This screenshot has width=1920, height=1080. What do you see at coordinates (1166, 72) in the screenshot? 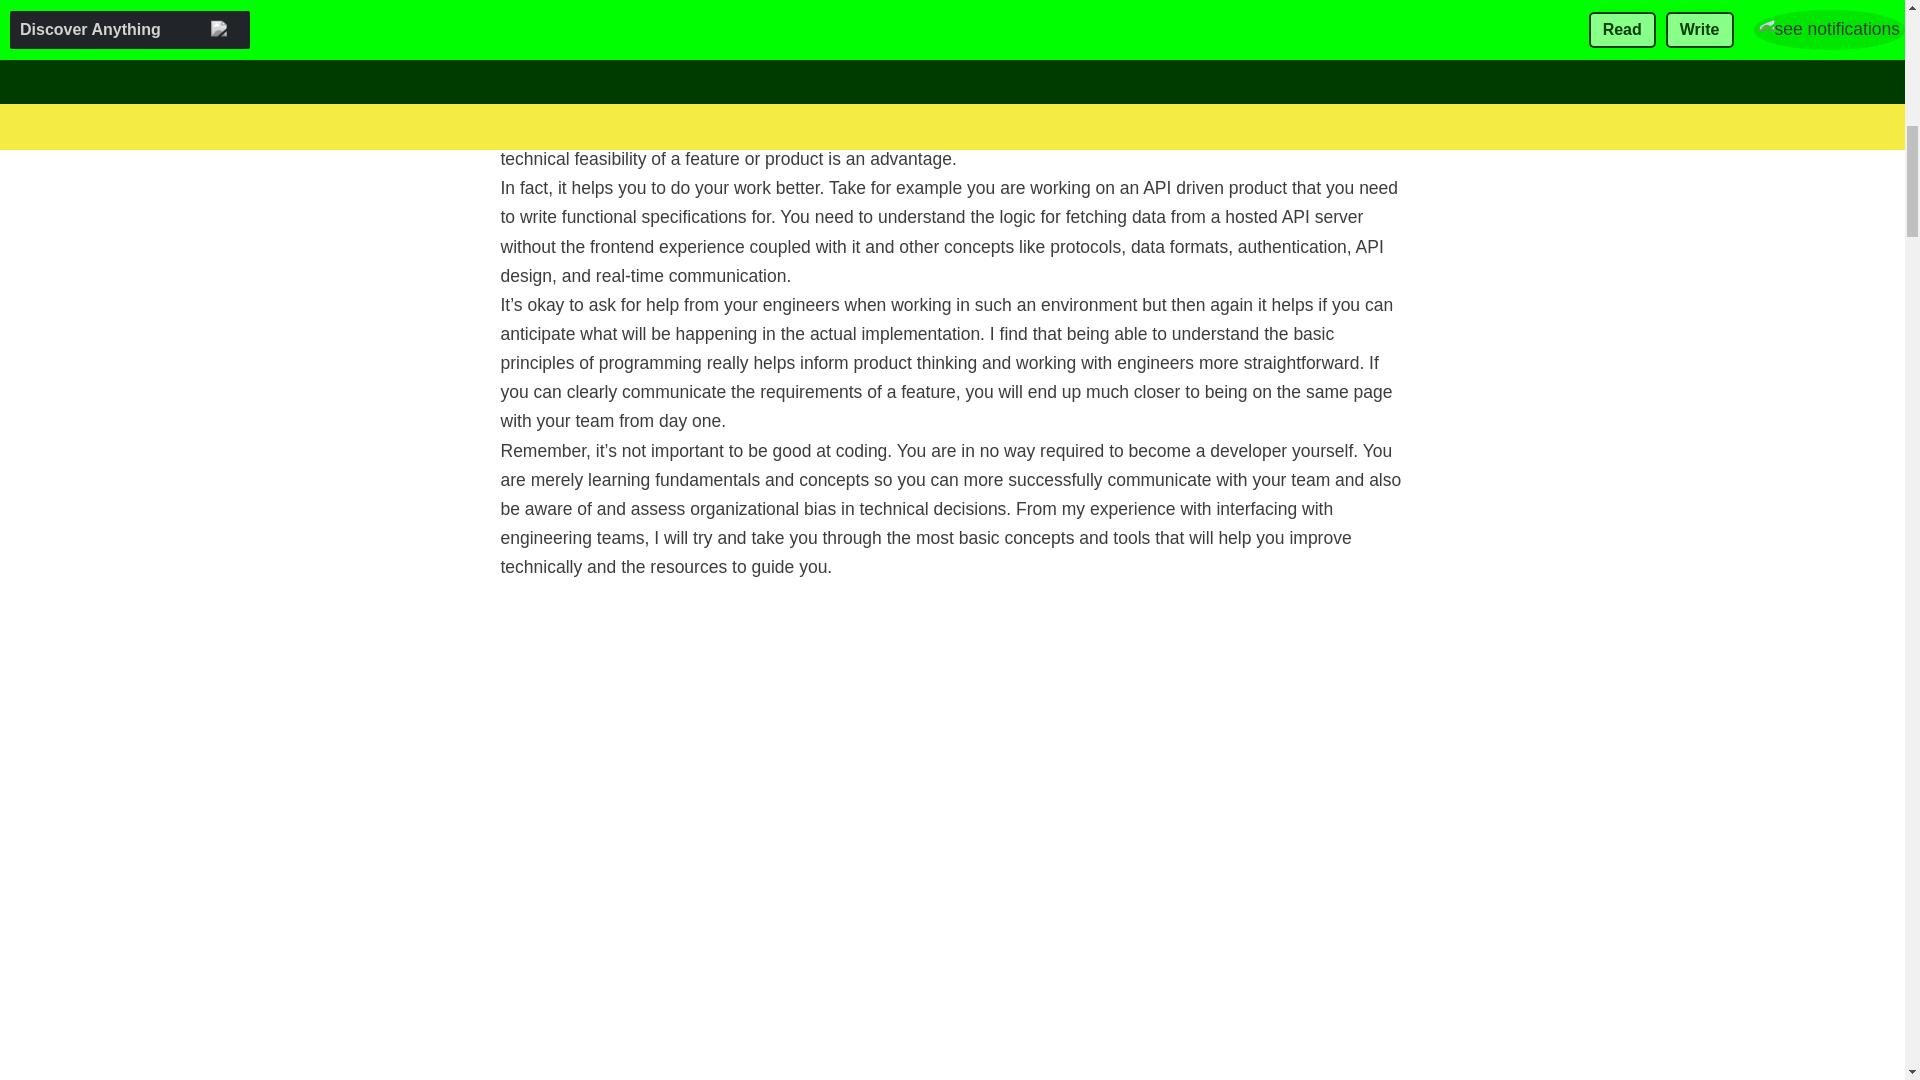
I see `API` at bounding box center [1166, 72].